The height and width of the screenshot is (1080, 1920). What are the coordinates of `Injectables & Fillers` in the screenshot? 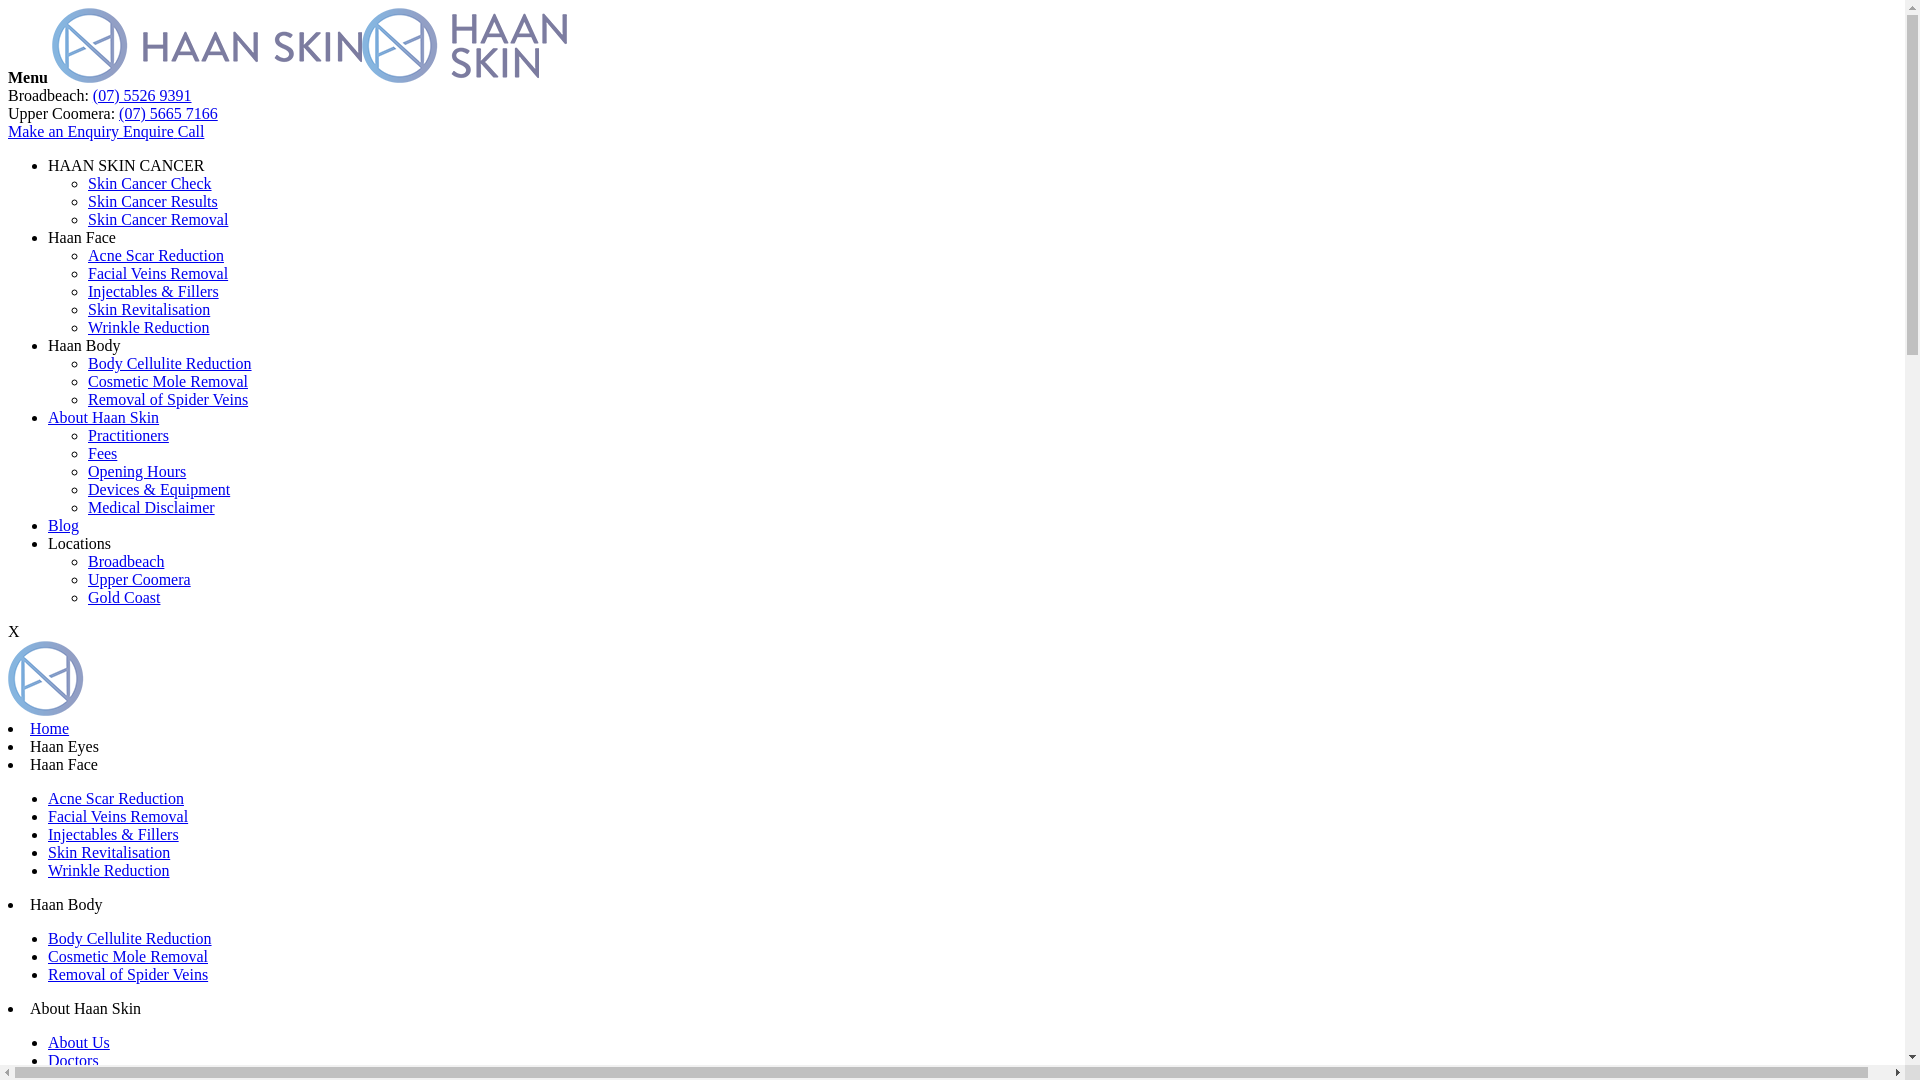 It's located at (114, 834).